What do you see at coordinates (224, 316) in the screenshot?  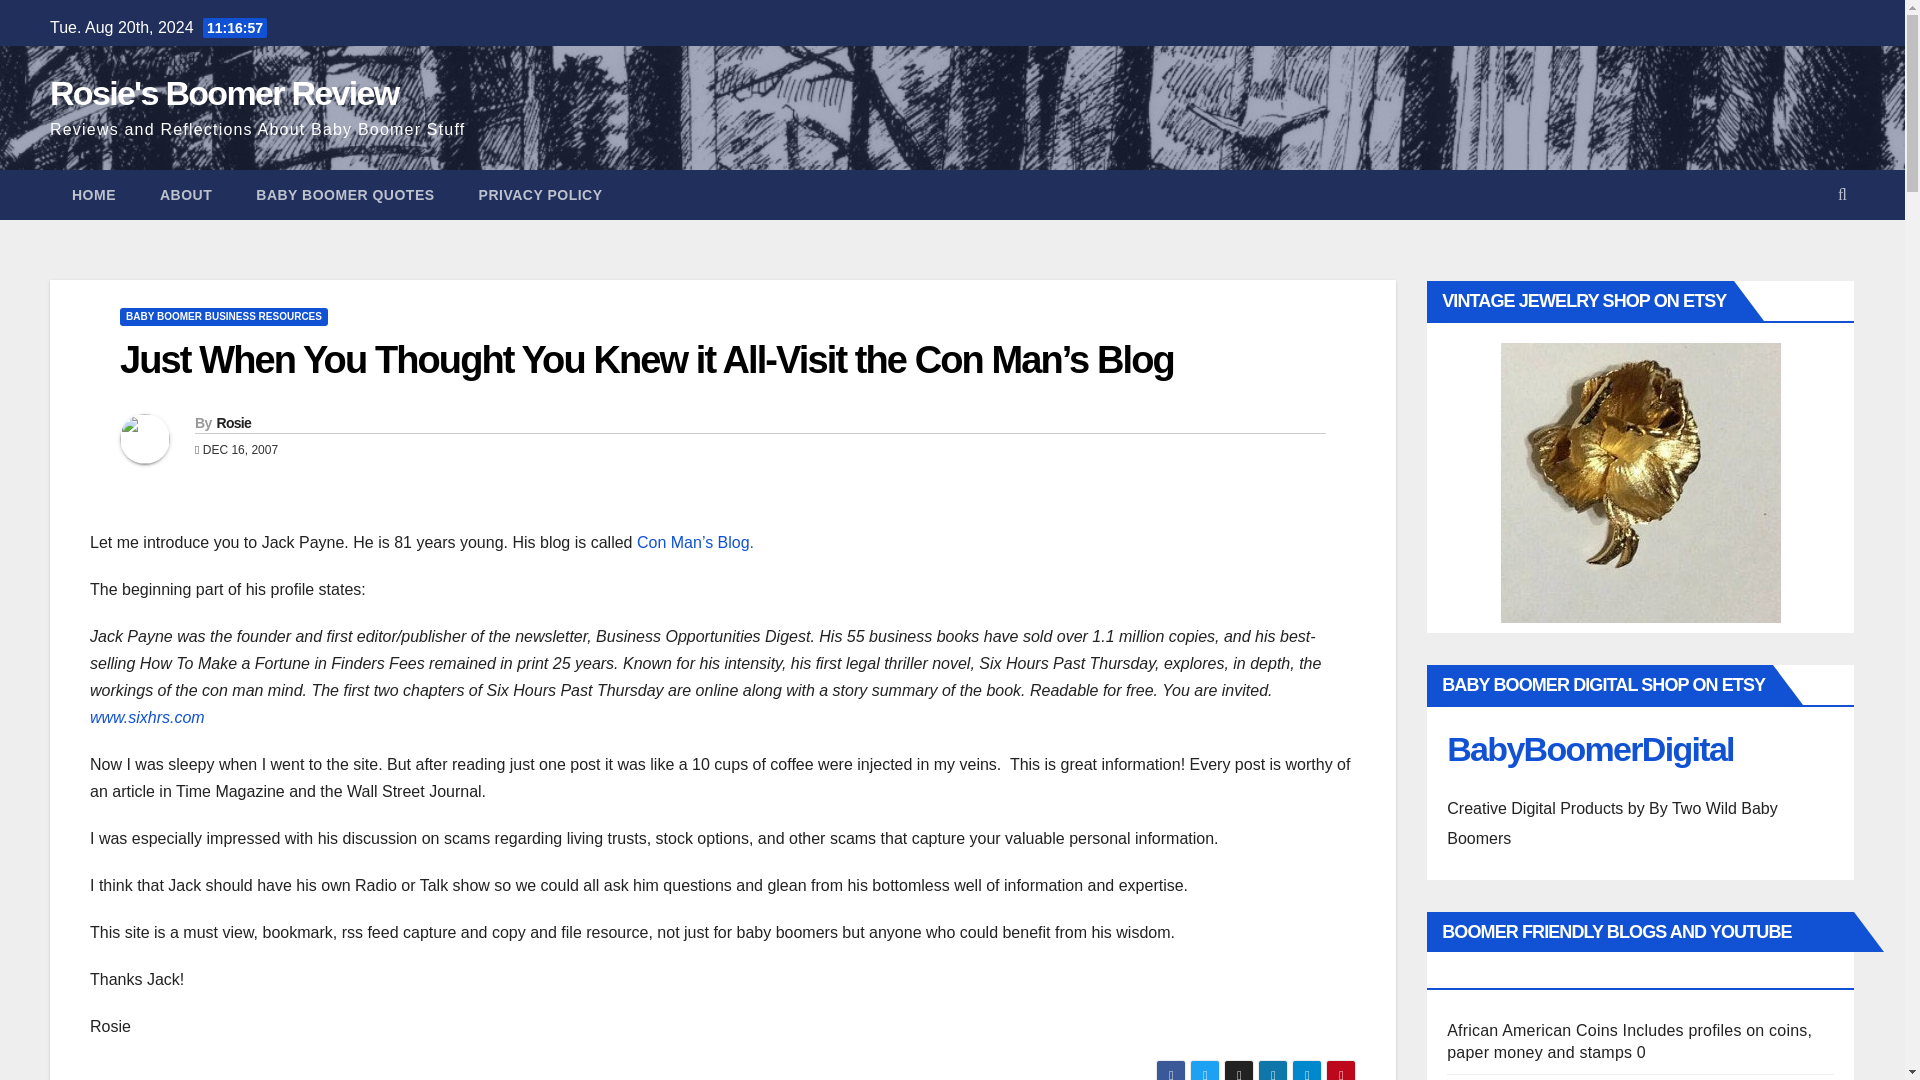 I see `BABY BOOMER BUSINESS RESOURCES` at bounding box center [224, 316].